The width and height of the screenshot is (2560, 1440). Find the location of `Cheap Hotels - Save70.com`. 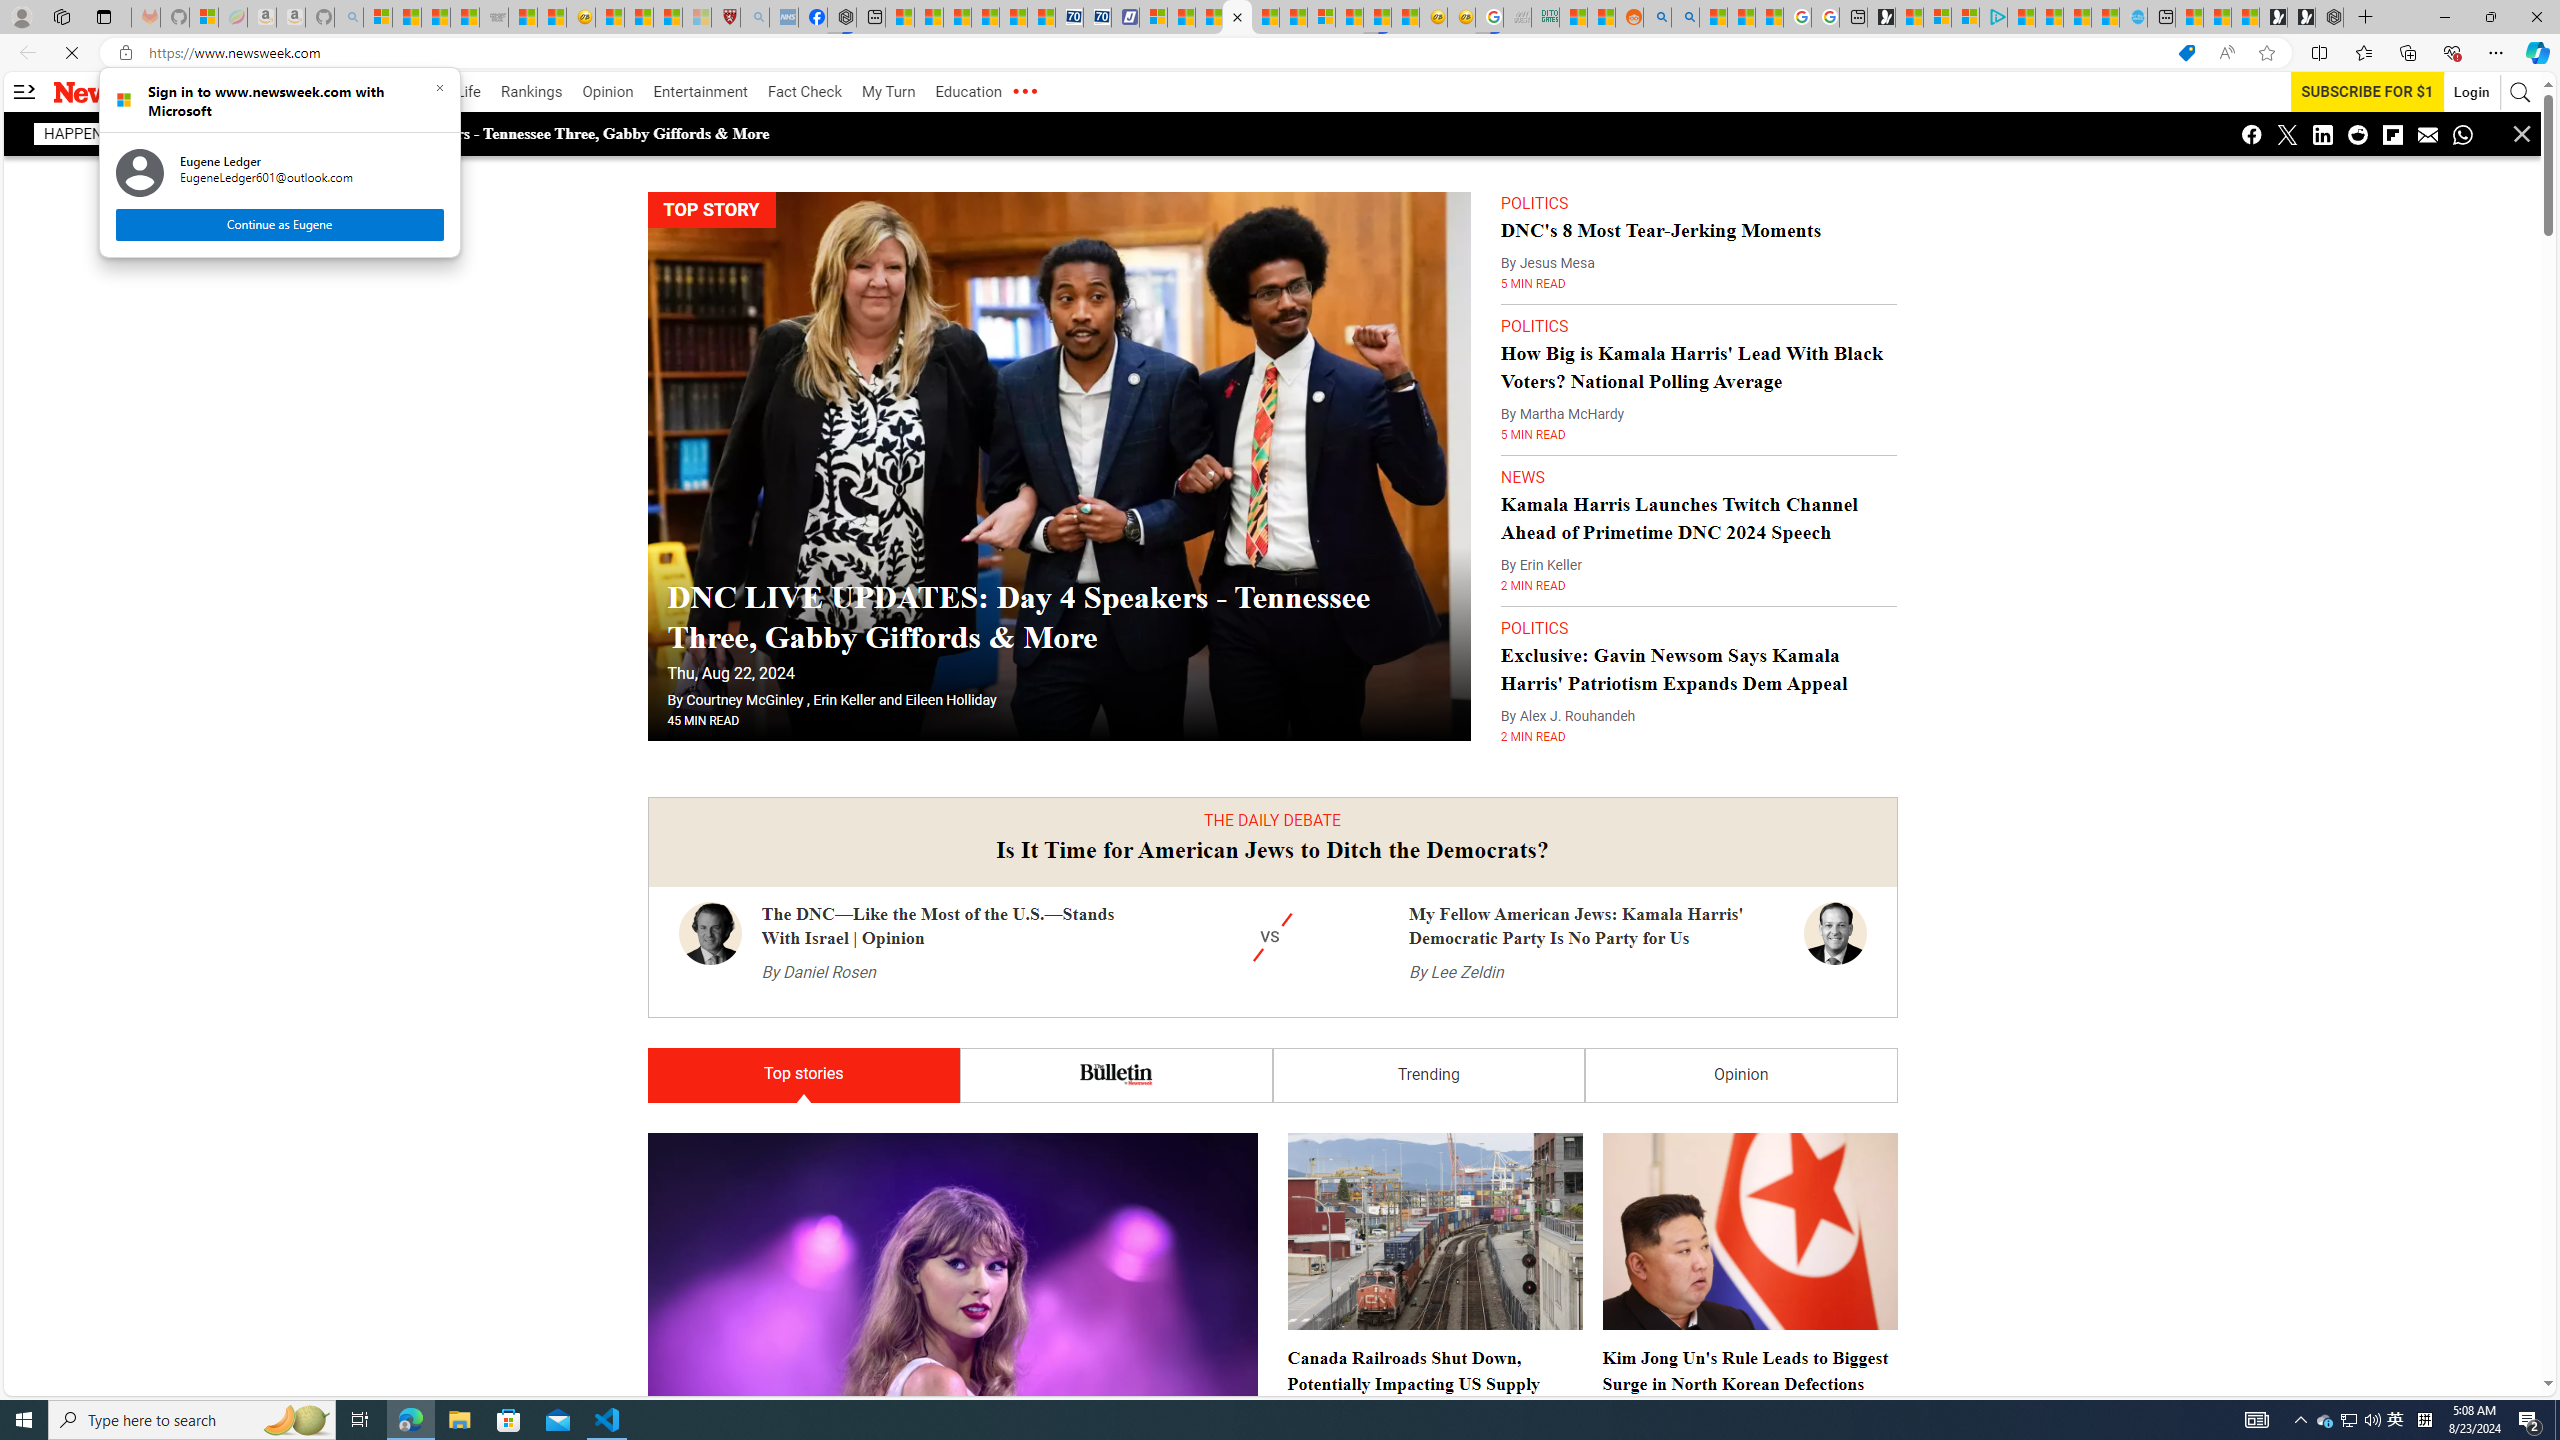

Cheap Hotels - Save70.com is located at coordinates (2348, 1420).